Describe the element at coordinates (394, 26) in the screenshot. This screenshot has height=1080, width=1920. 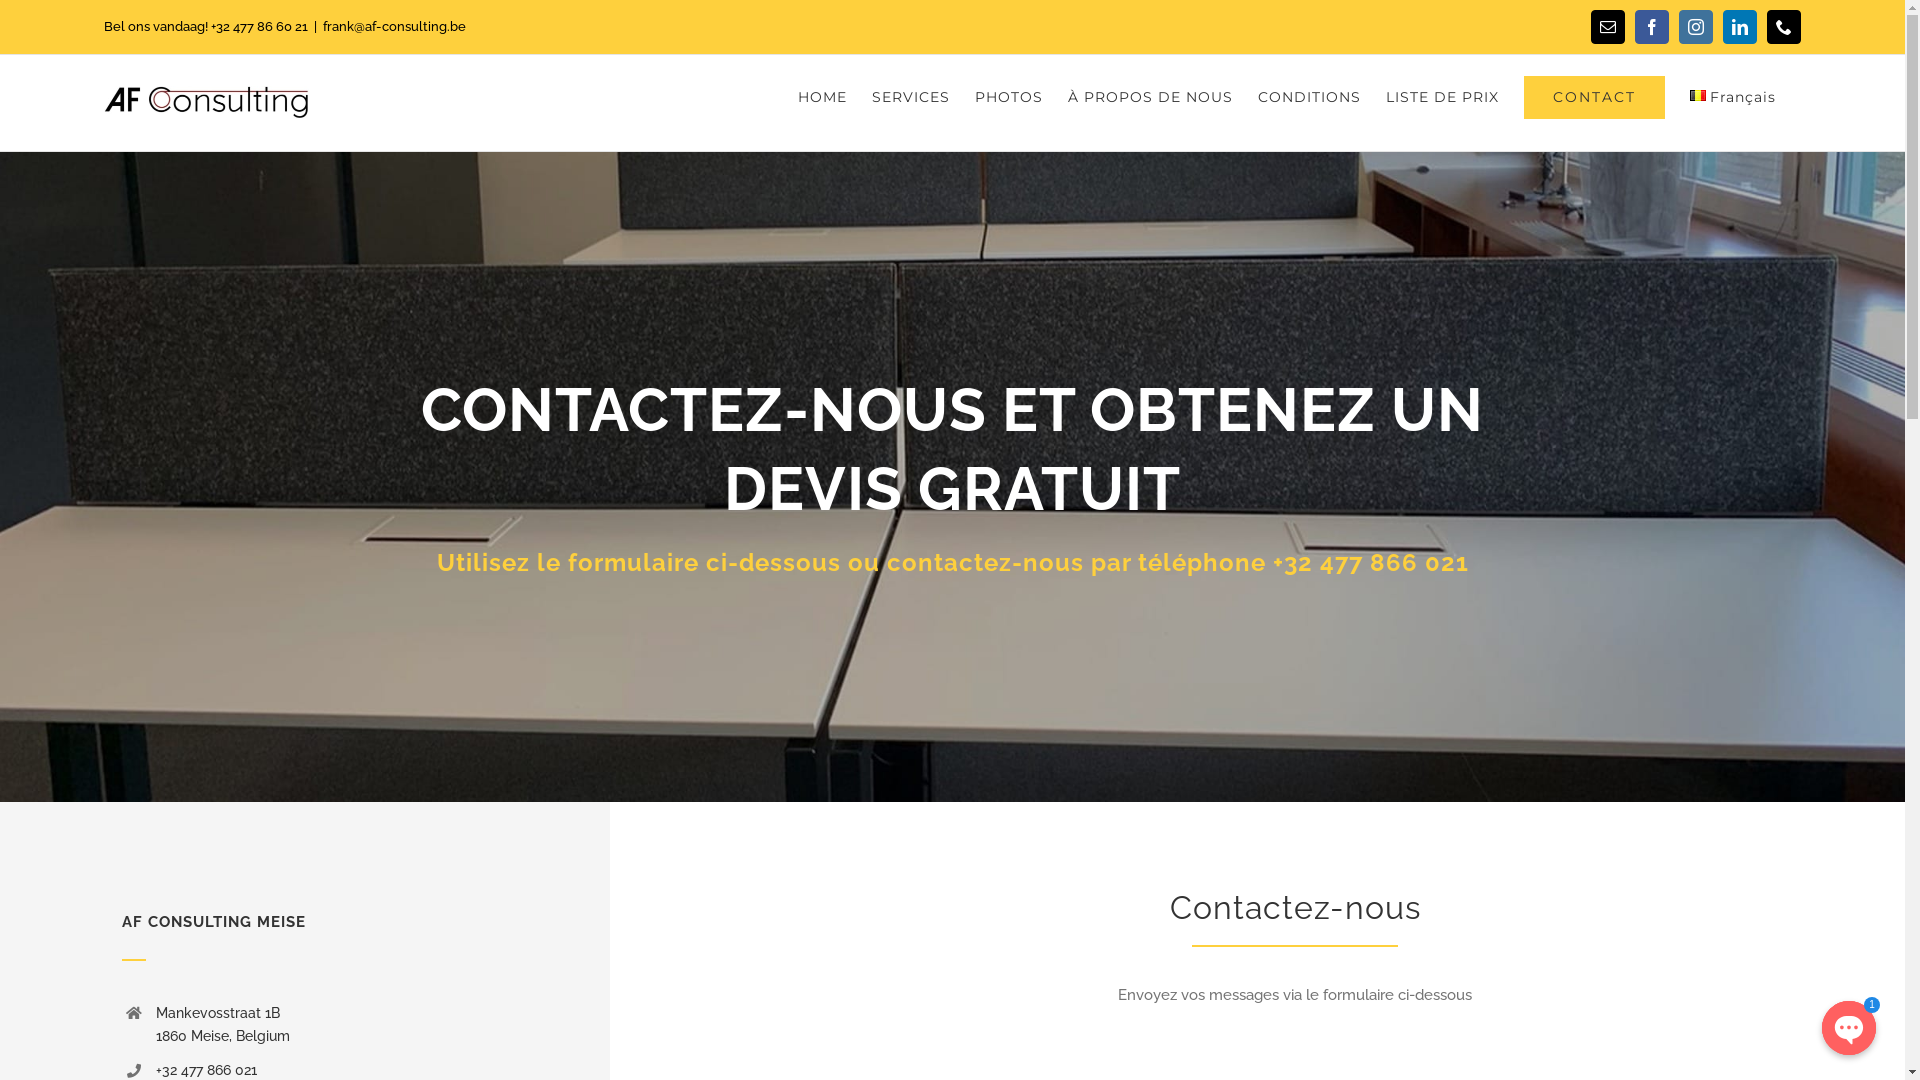
I see `frank@af-consulting.be` at that location.